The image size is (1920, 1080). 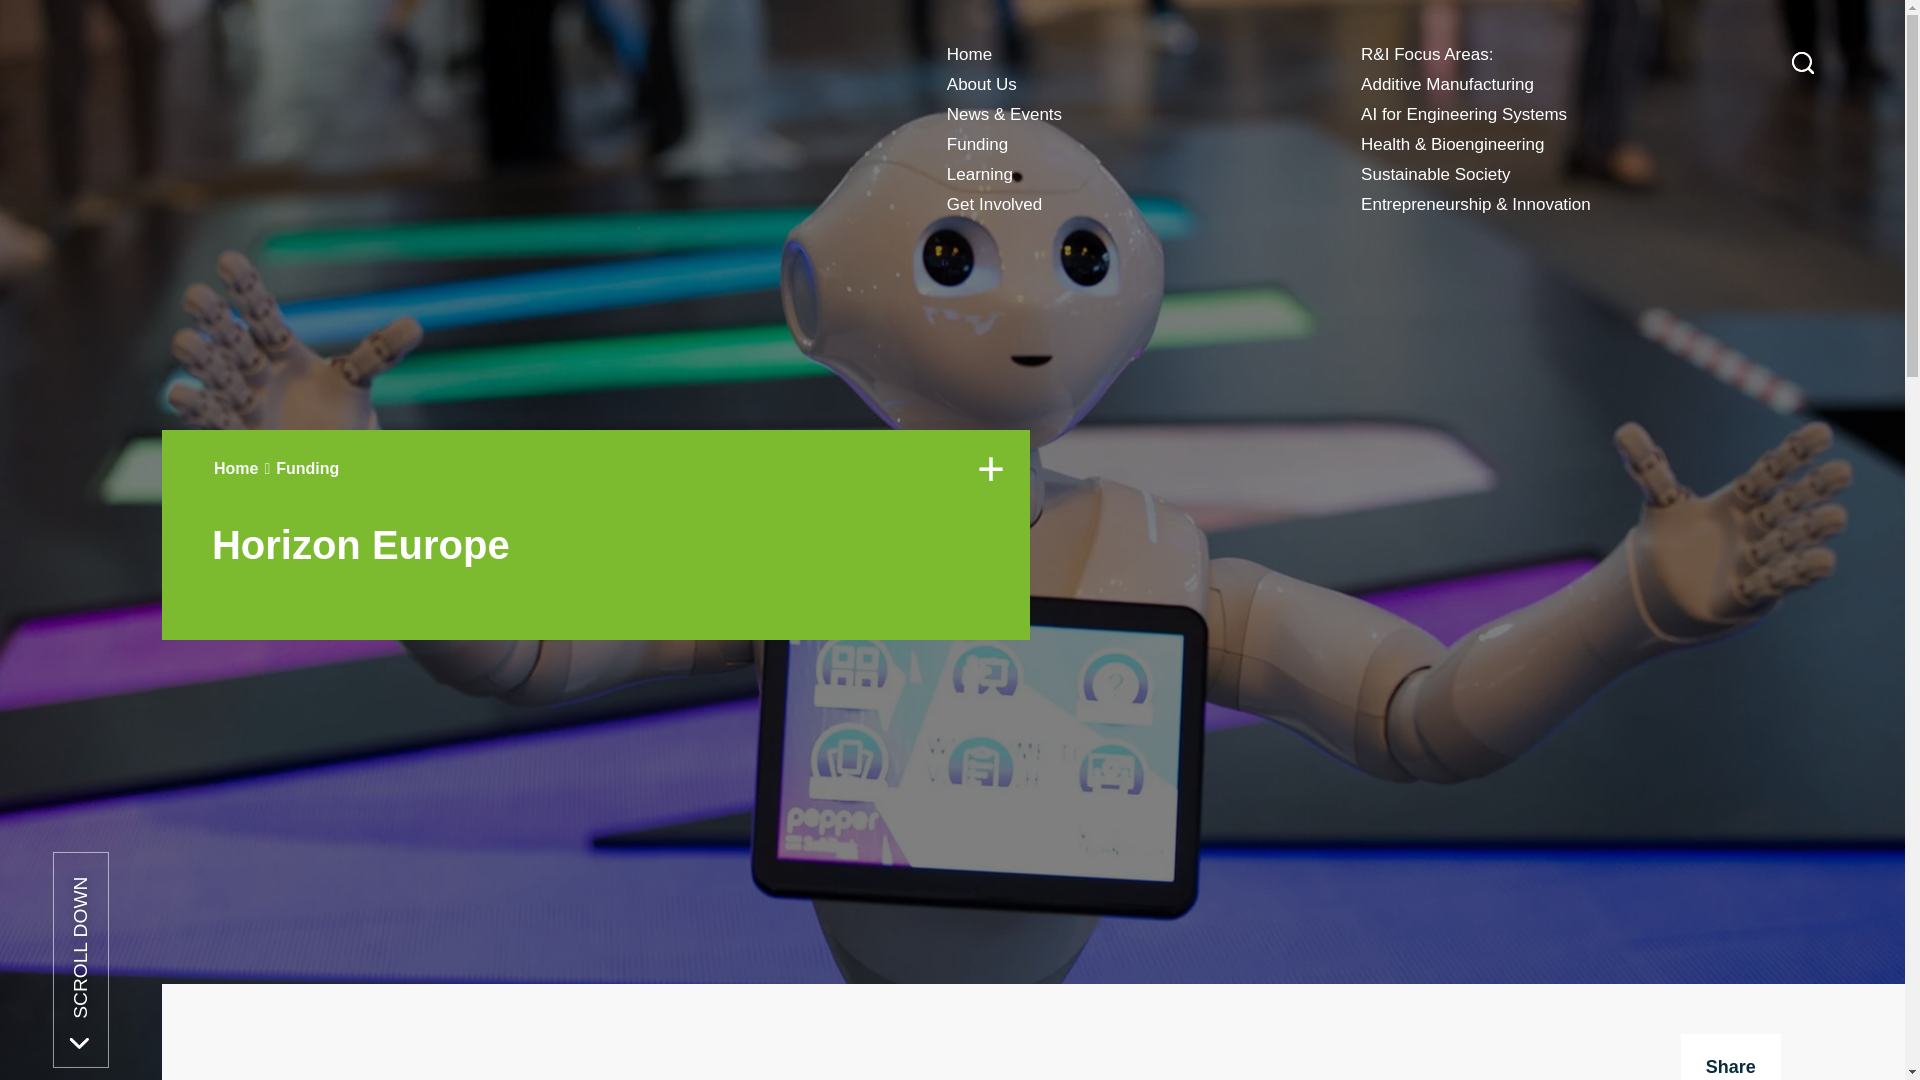 What do you see at coordinates (235, 468) in the screenshot?
I see `Go to home.` at bounding box center [235, 468].